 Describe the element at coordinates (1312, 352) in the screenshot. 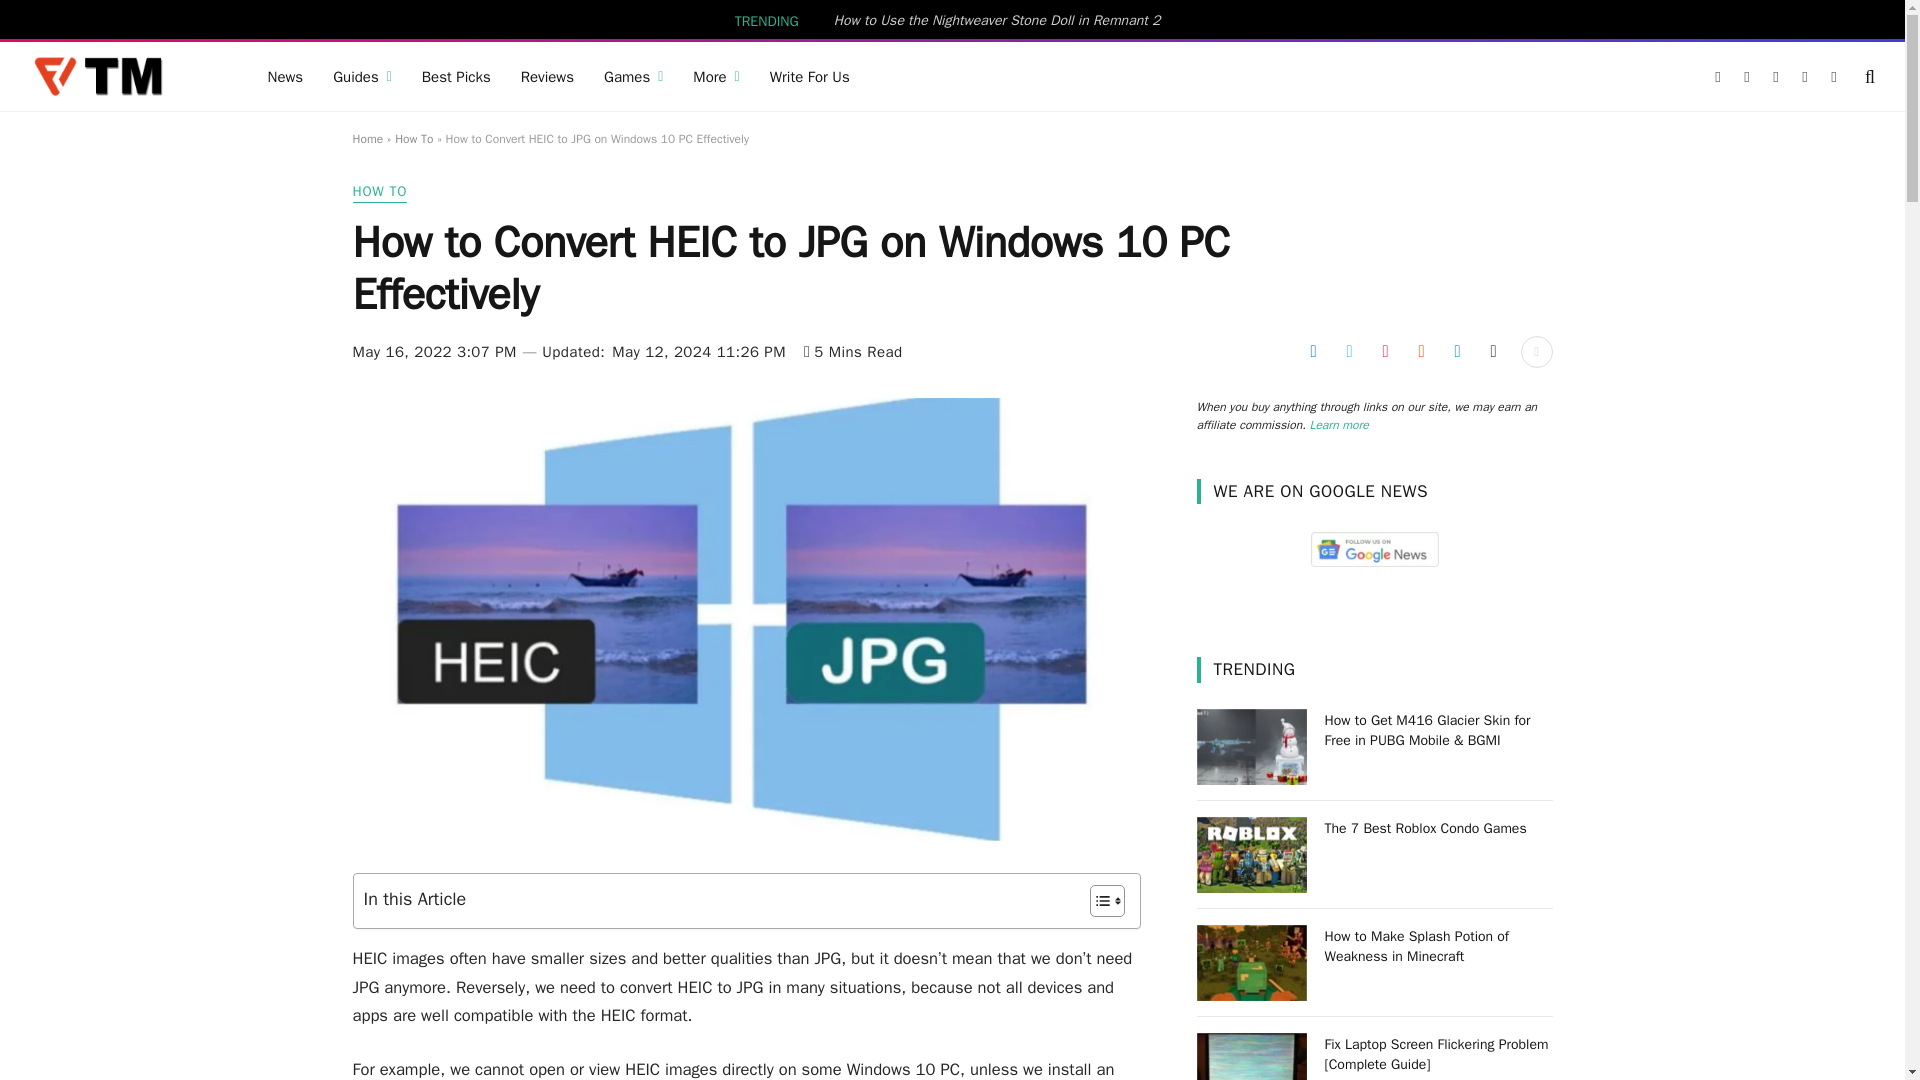

I see `Share on Facebook` at that location.